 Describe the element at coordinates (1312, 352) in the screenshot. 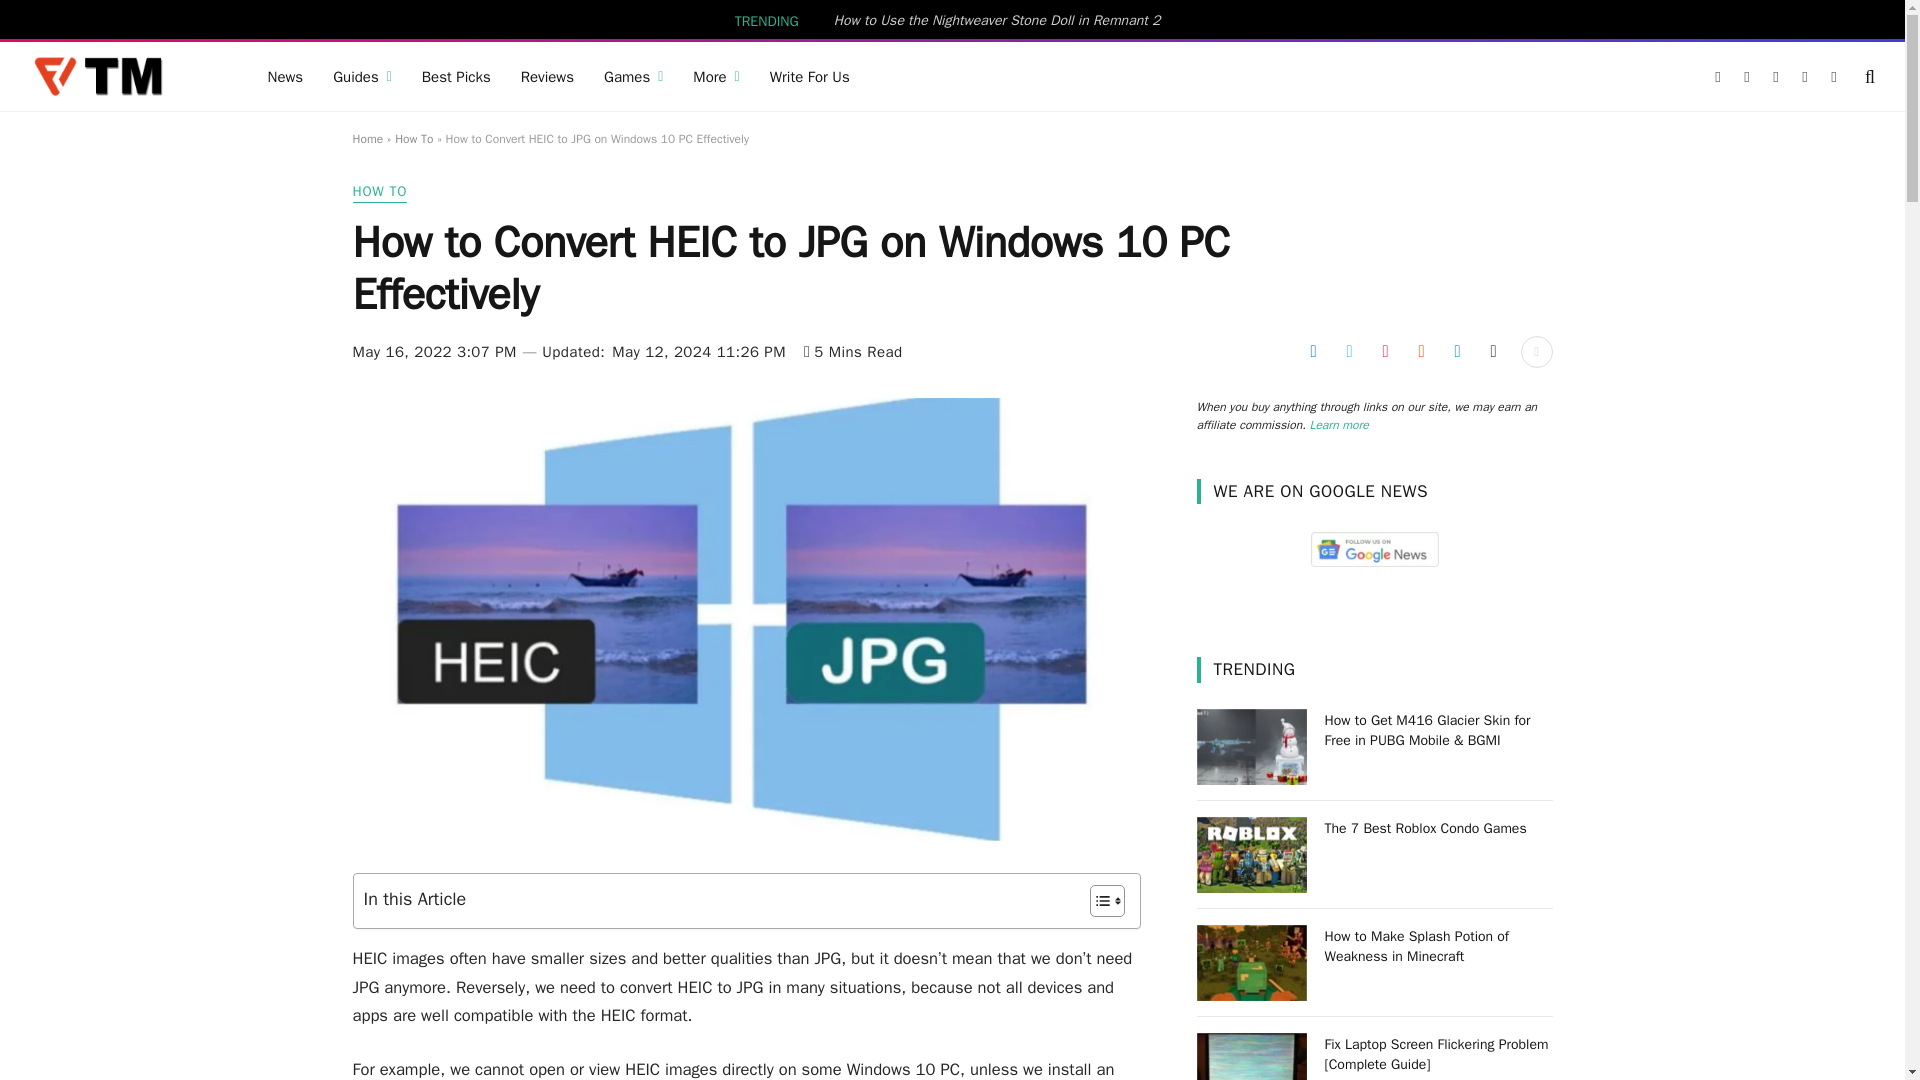

I see `Share on Facebook` at that location.